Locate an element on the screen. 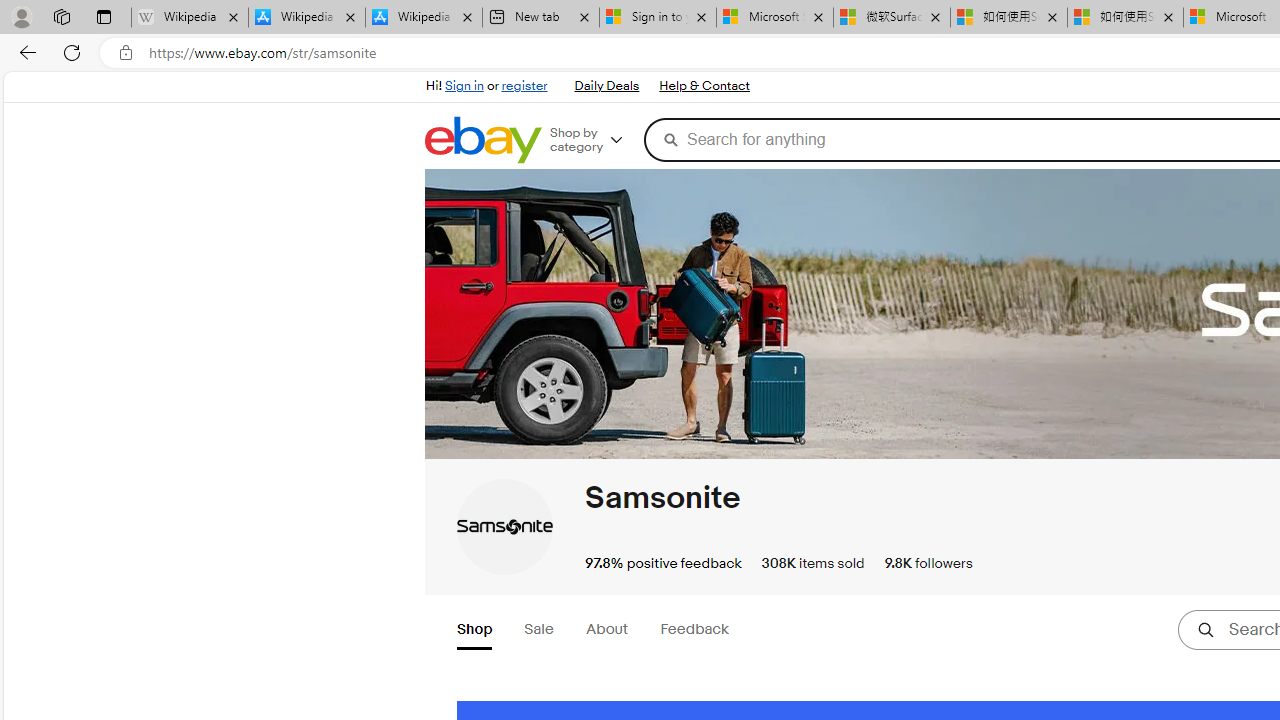 The width and height of the screenshot is (1280, 720). Shop by category is located at coordinates (594, 140).